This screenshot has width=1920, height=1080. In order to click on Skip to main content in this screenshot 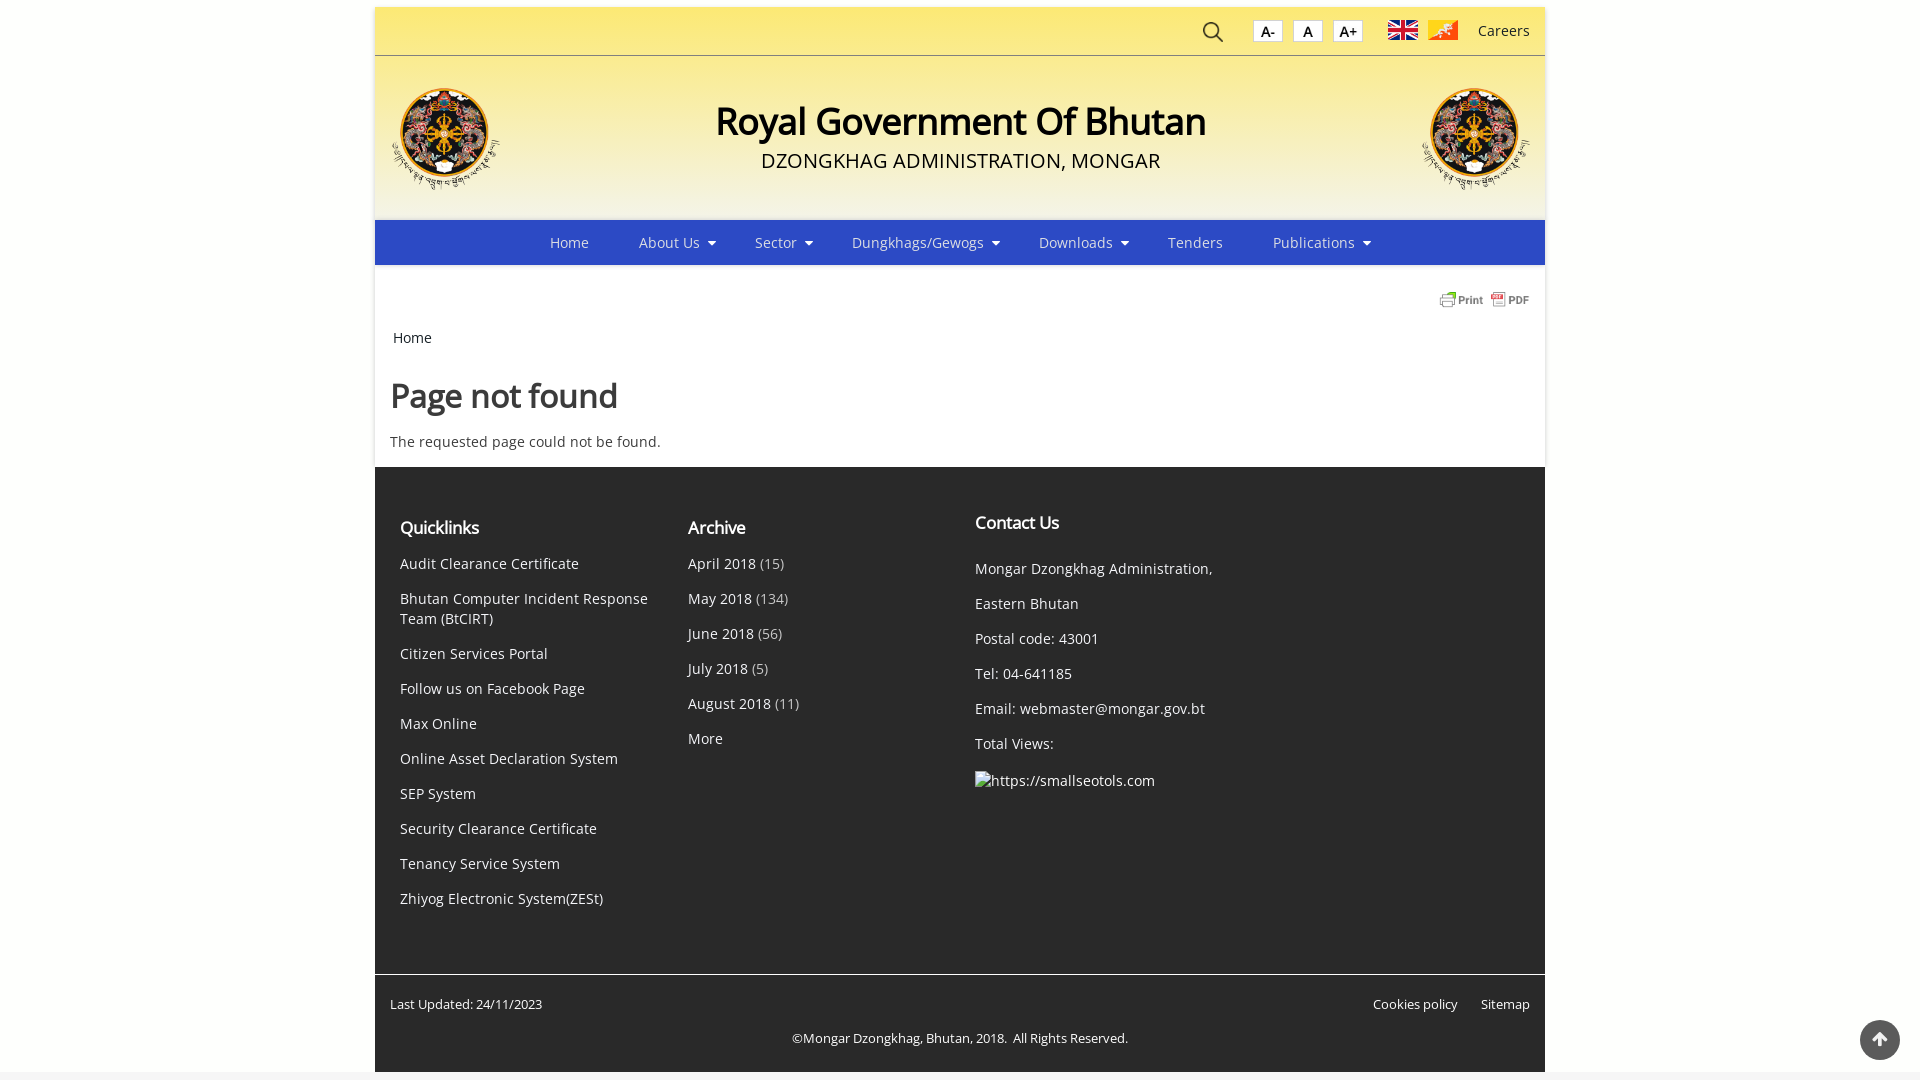, I will do `click(0, 0)`.